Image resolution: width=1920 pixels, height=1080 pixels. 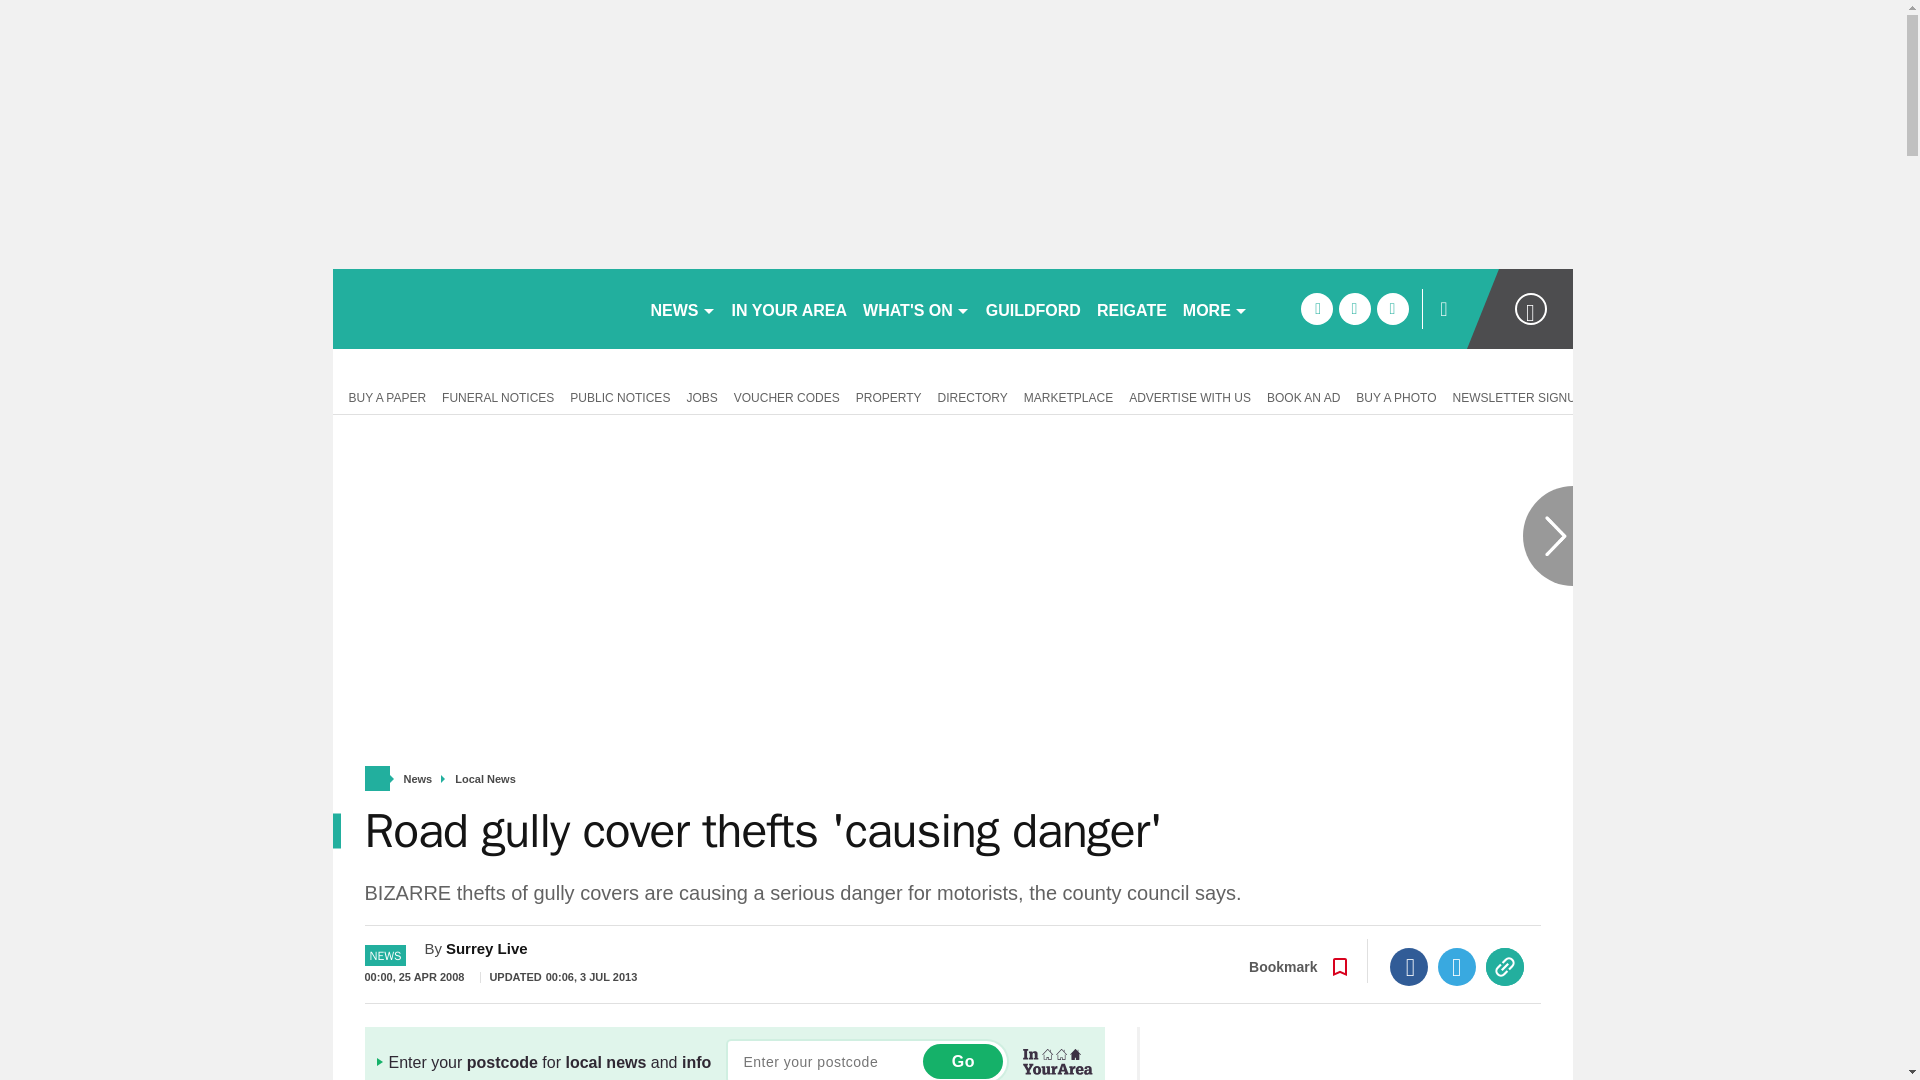 I want to click on instagram, so click(x=1392, y=308).